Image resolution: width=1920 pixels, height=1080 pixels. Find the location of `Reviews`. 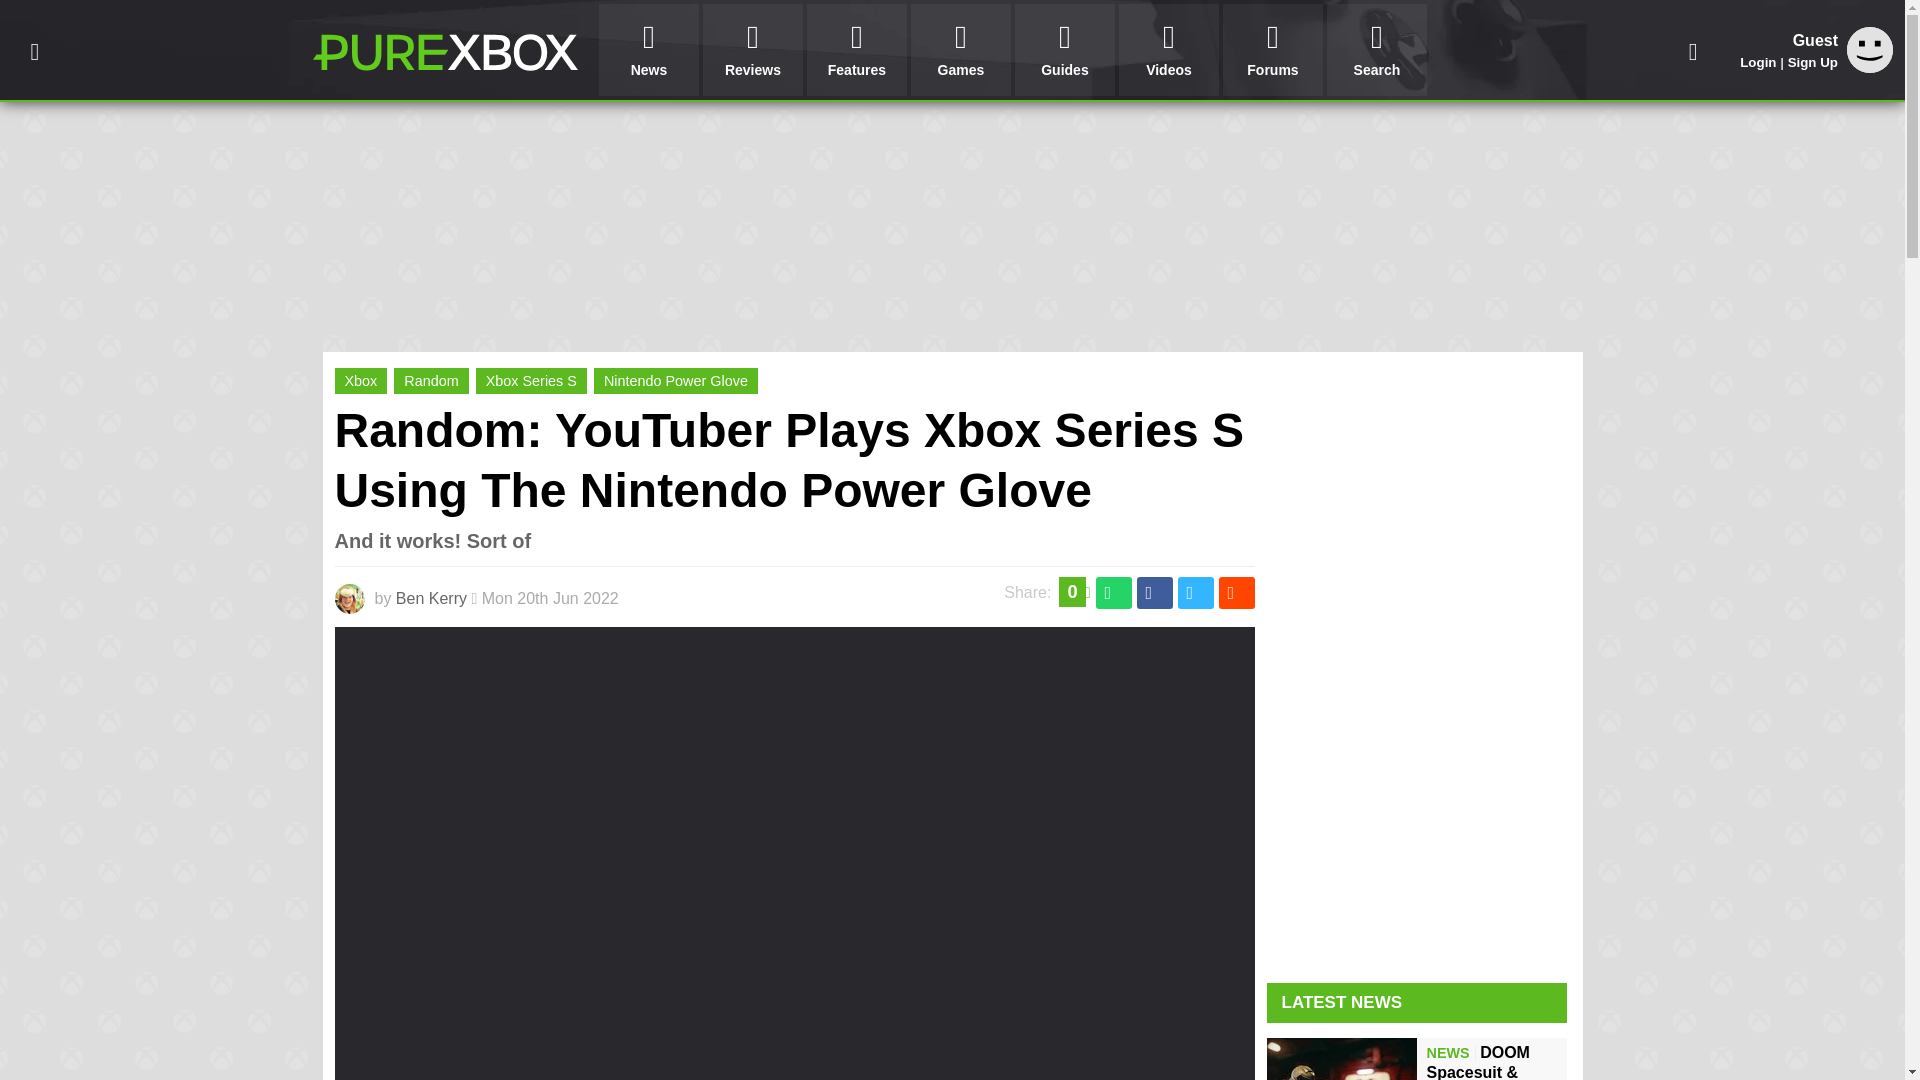

Reviews is located at coordinates (752, 50).